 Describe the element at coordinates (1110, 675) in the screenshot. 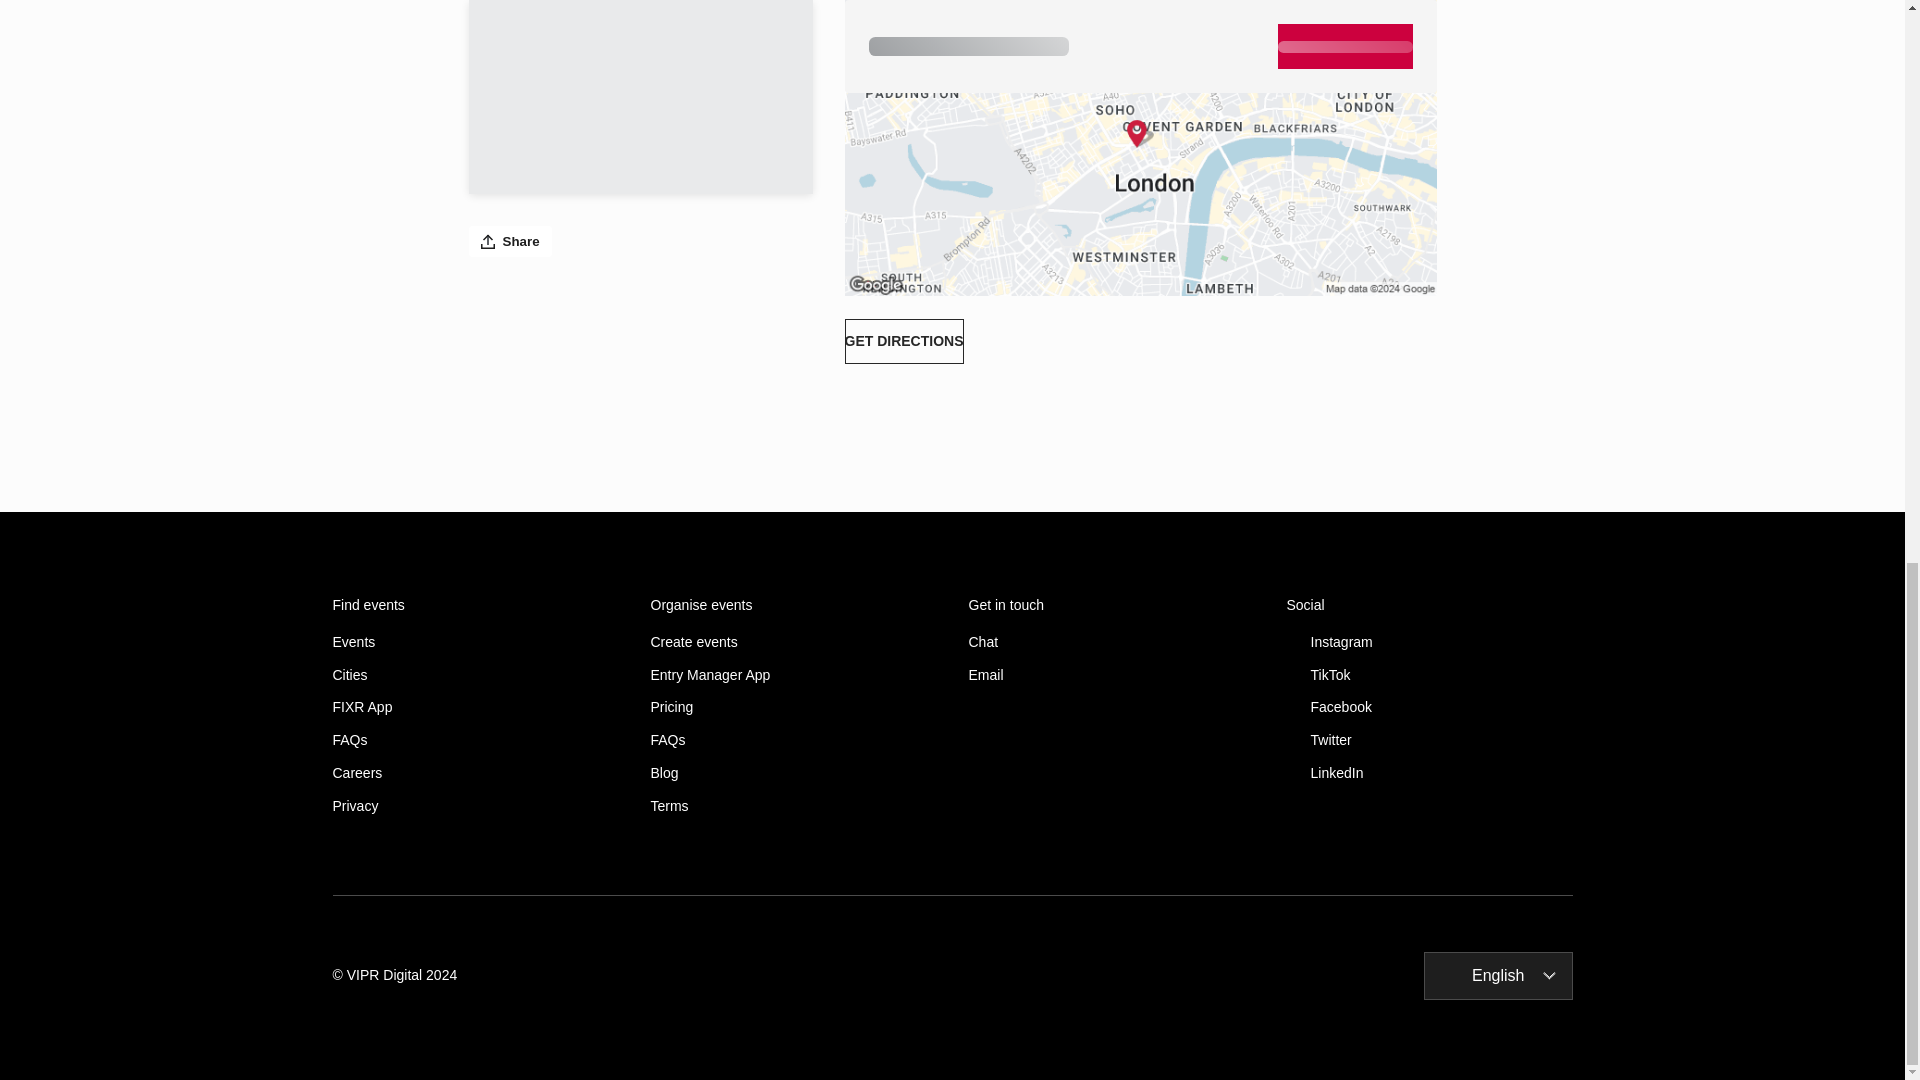

I see `Email` at that location.